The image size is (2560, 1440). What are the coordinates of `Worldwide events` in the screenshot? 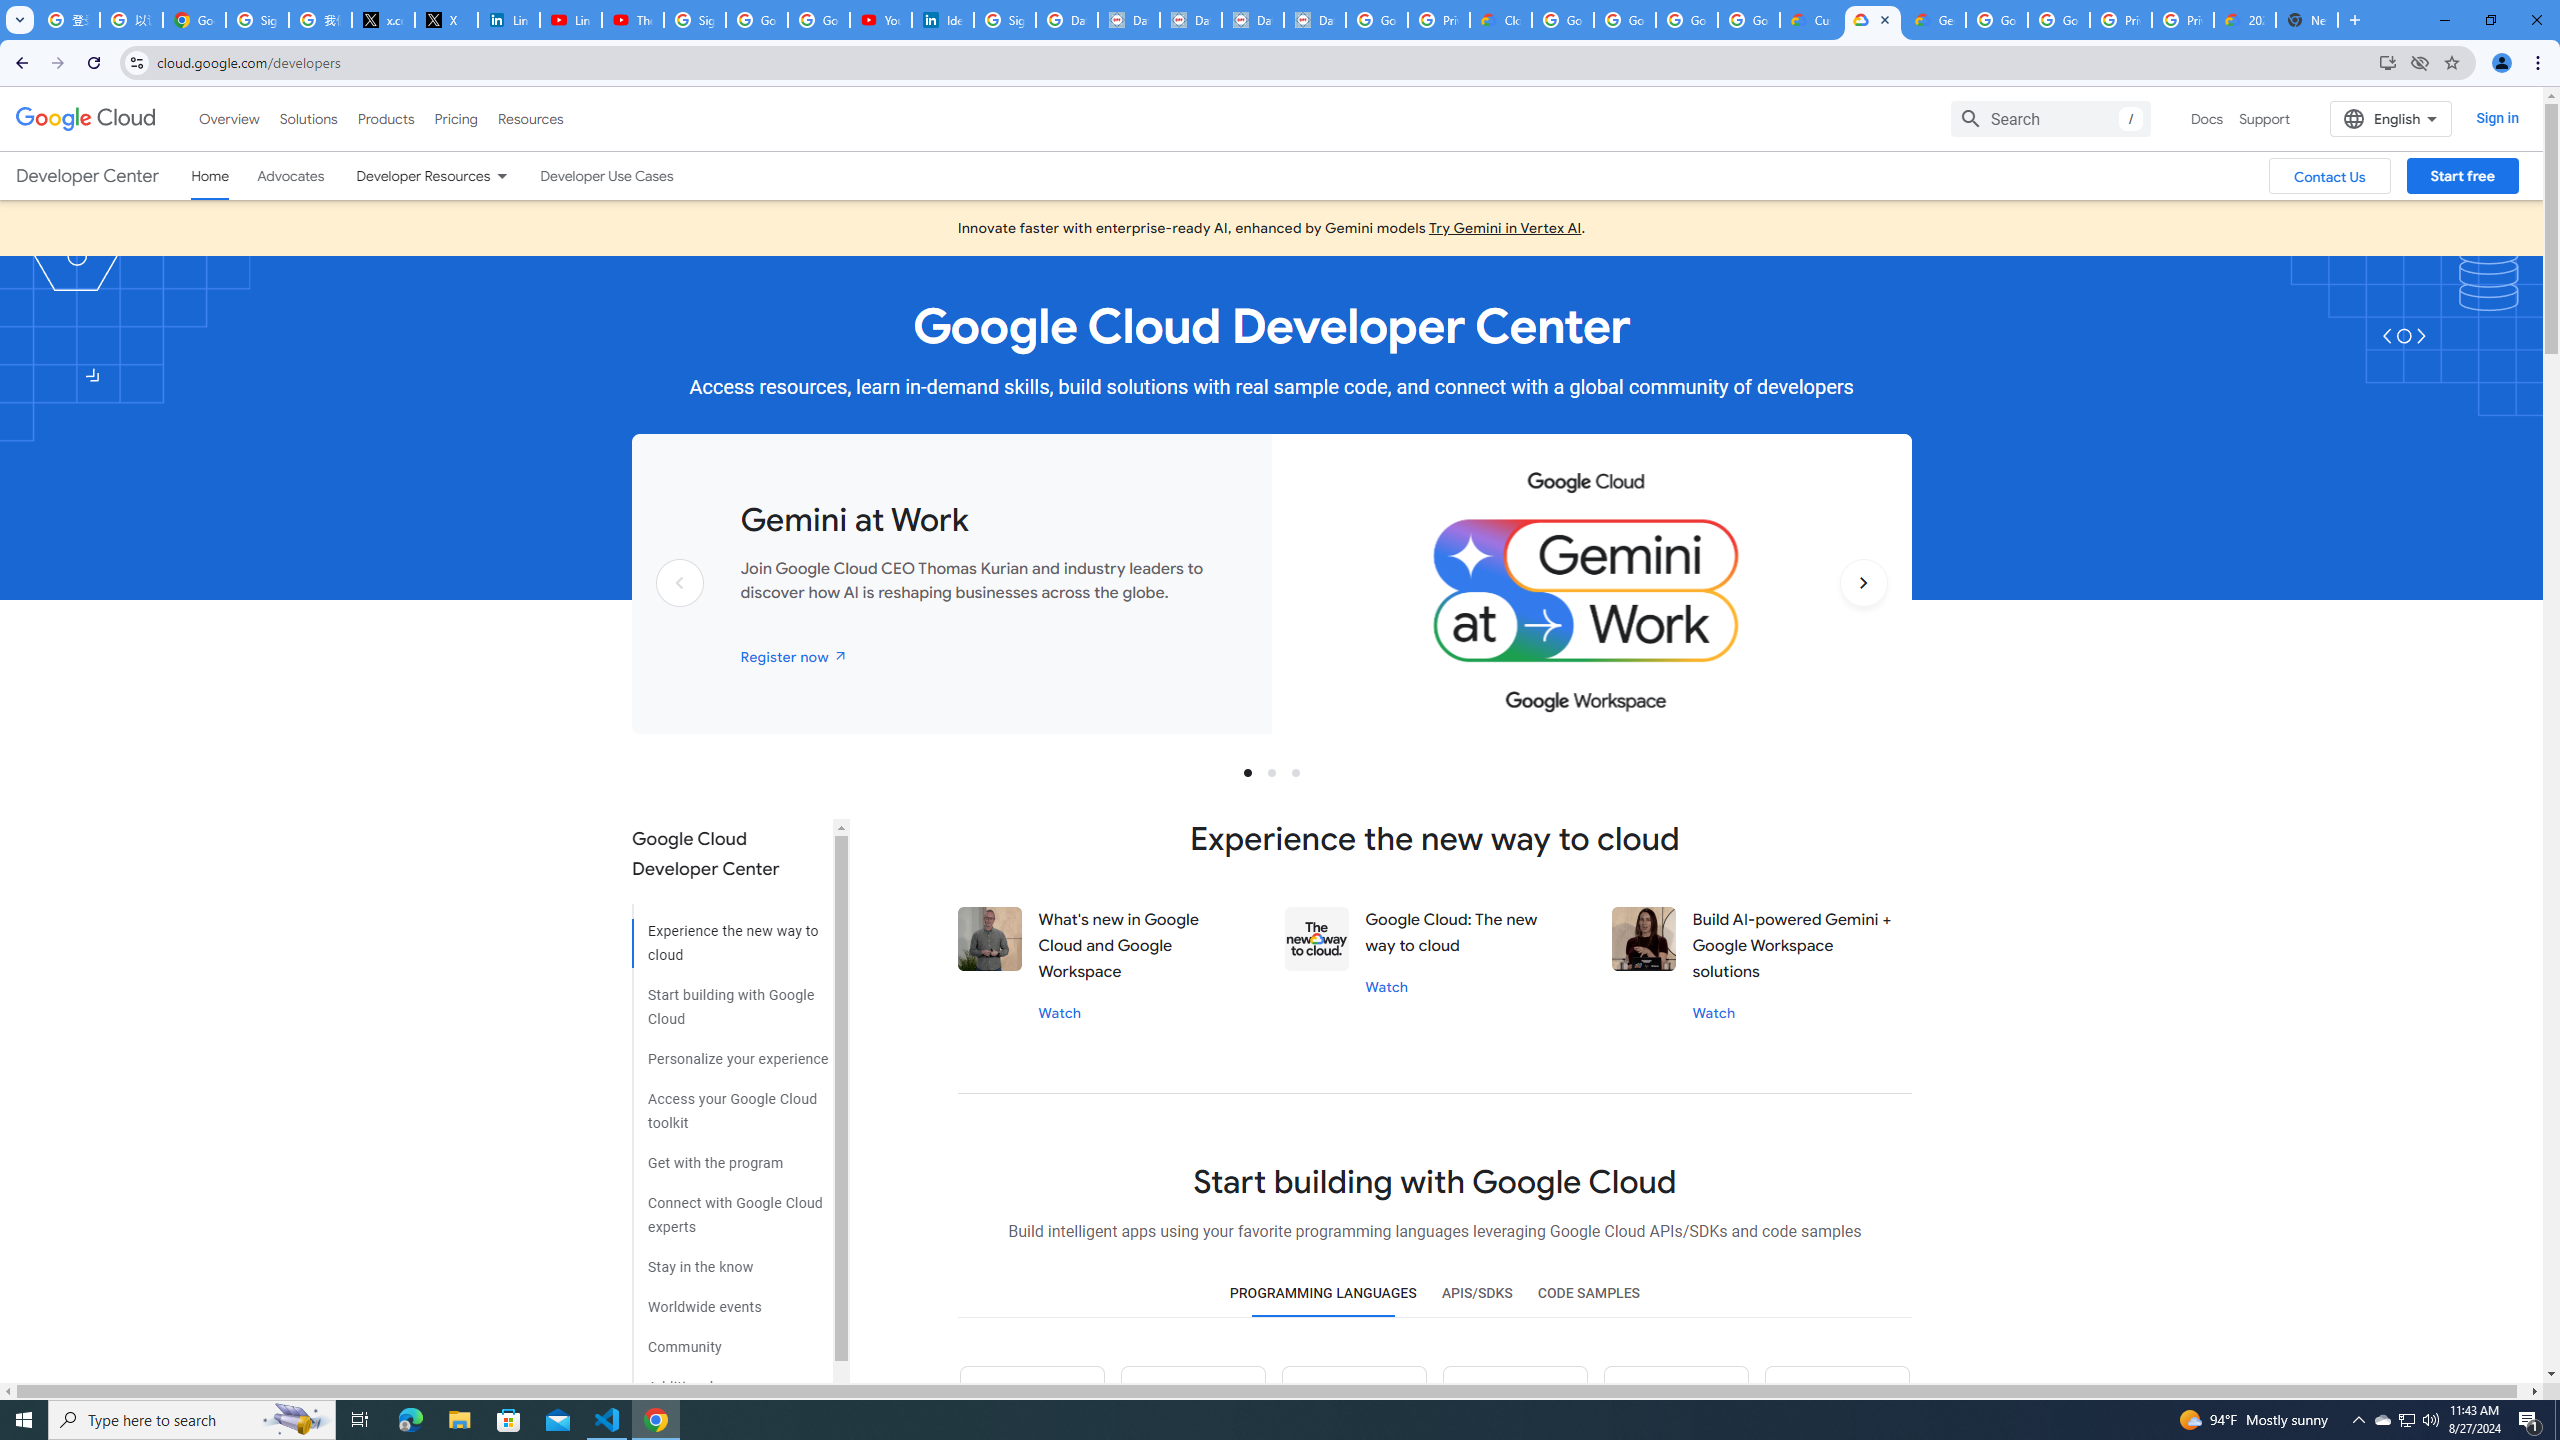 It's located at (730, 1300).